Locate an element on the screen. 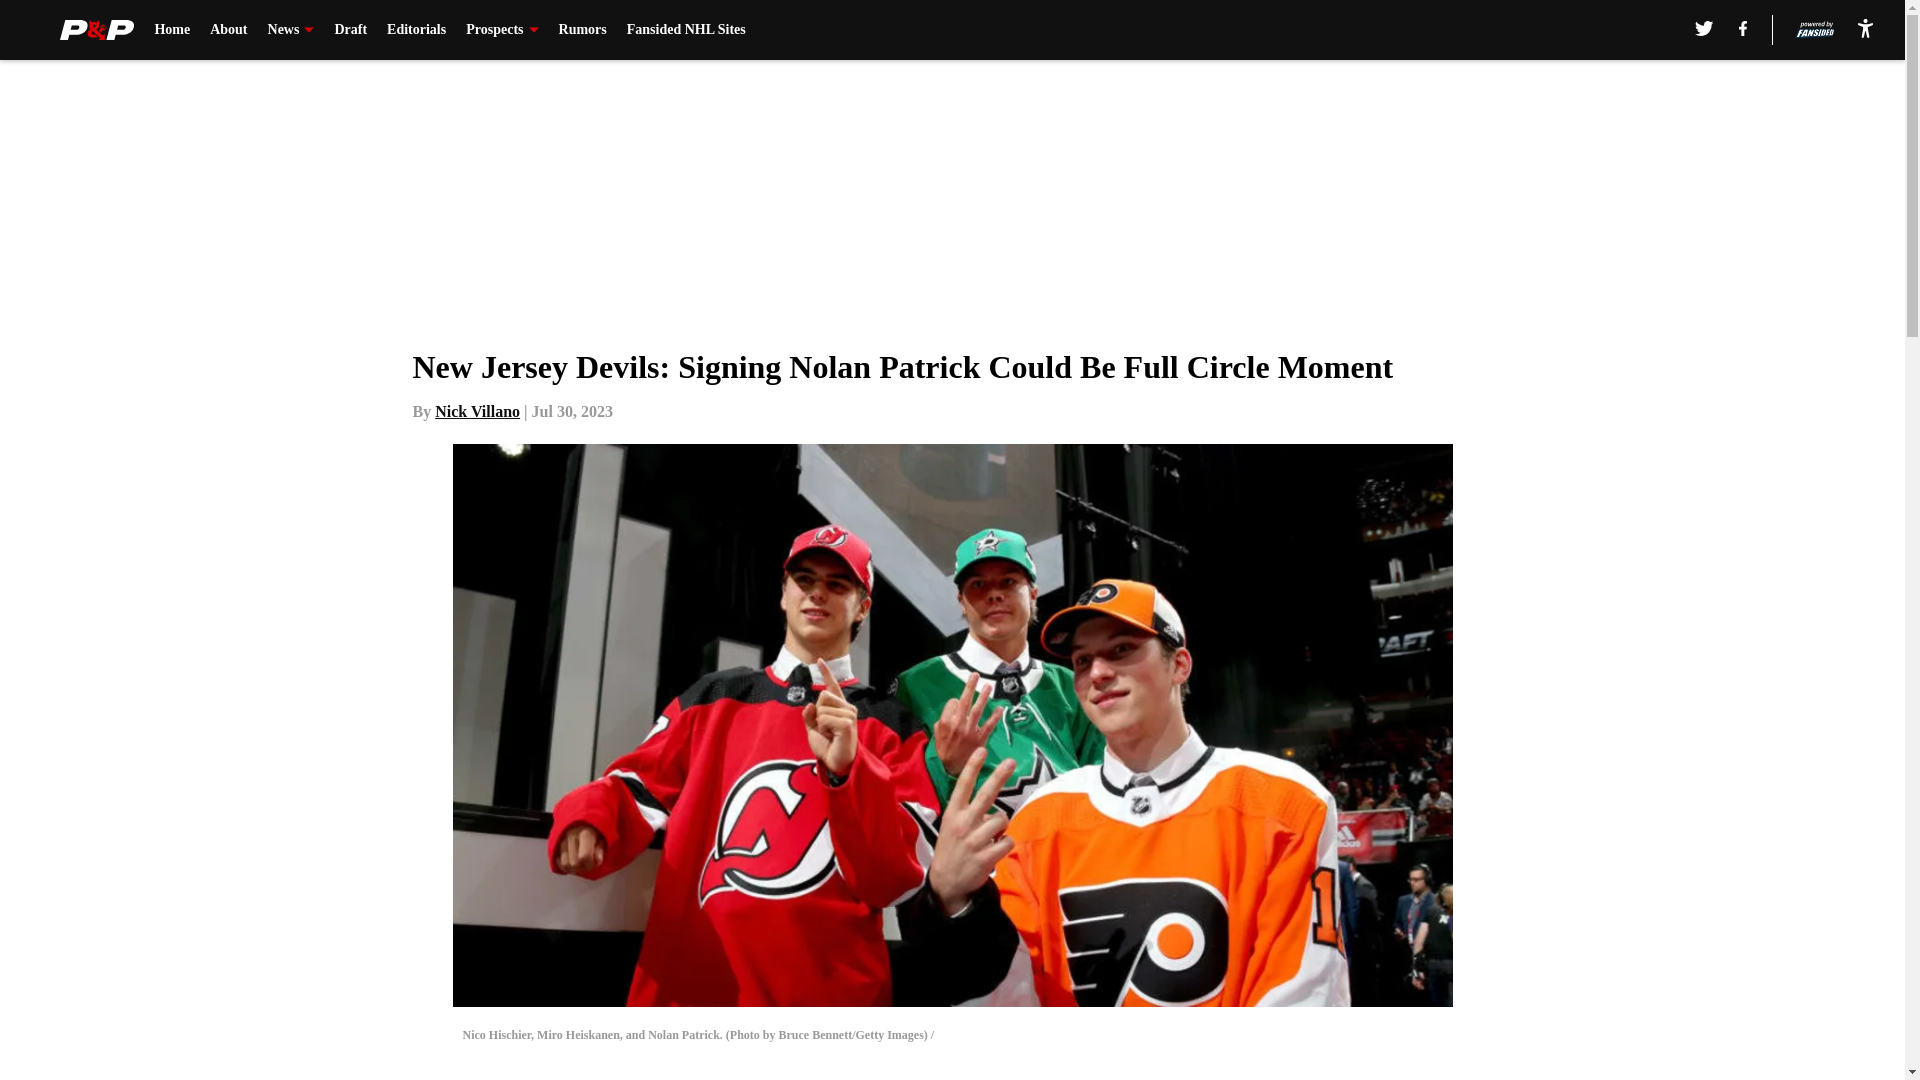  Editorials is located at coordinates (416, 30).